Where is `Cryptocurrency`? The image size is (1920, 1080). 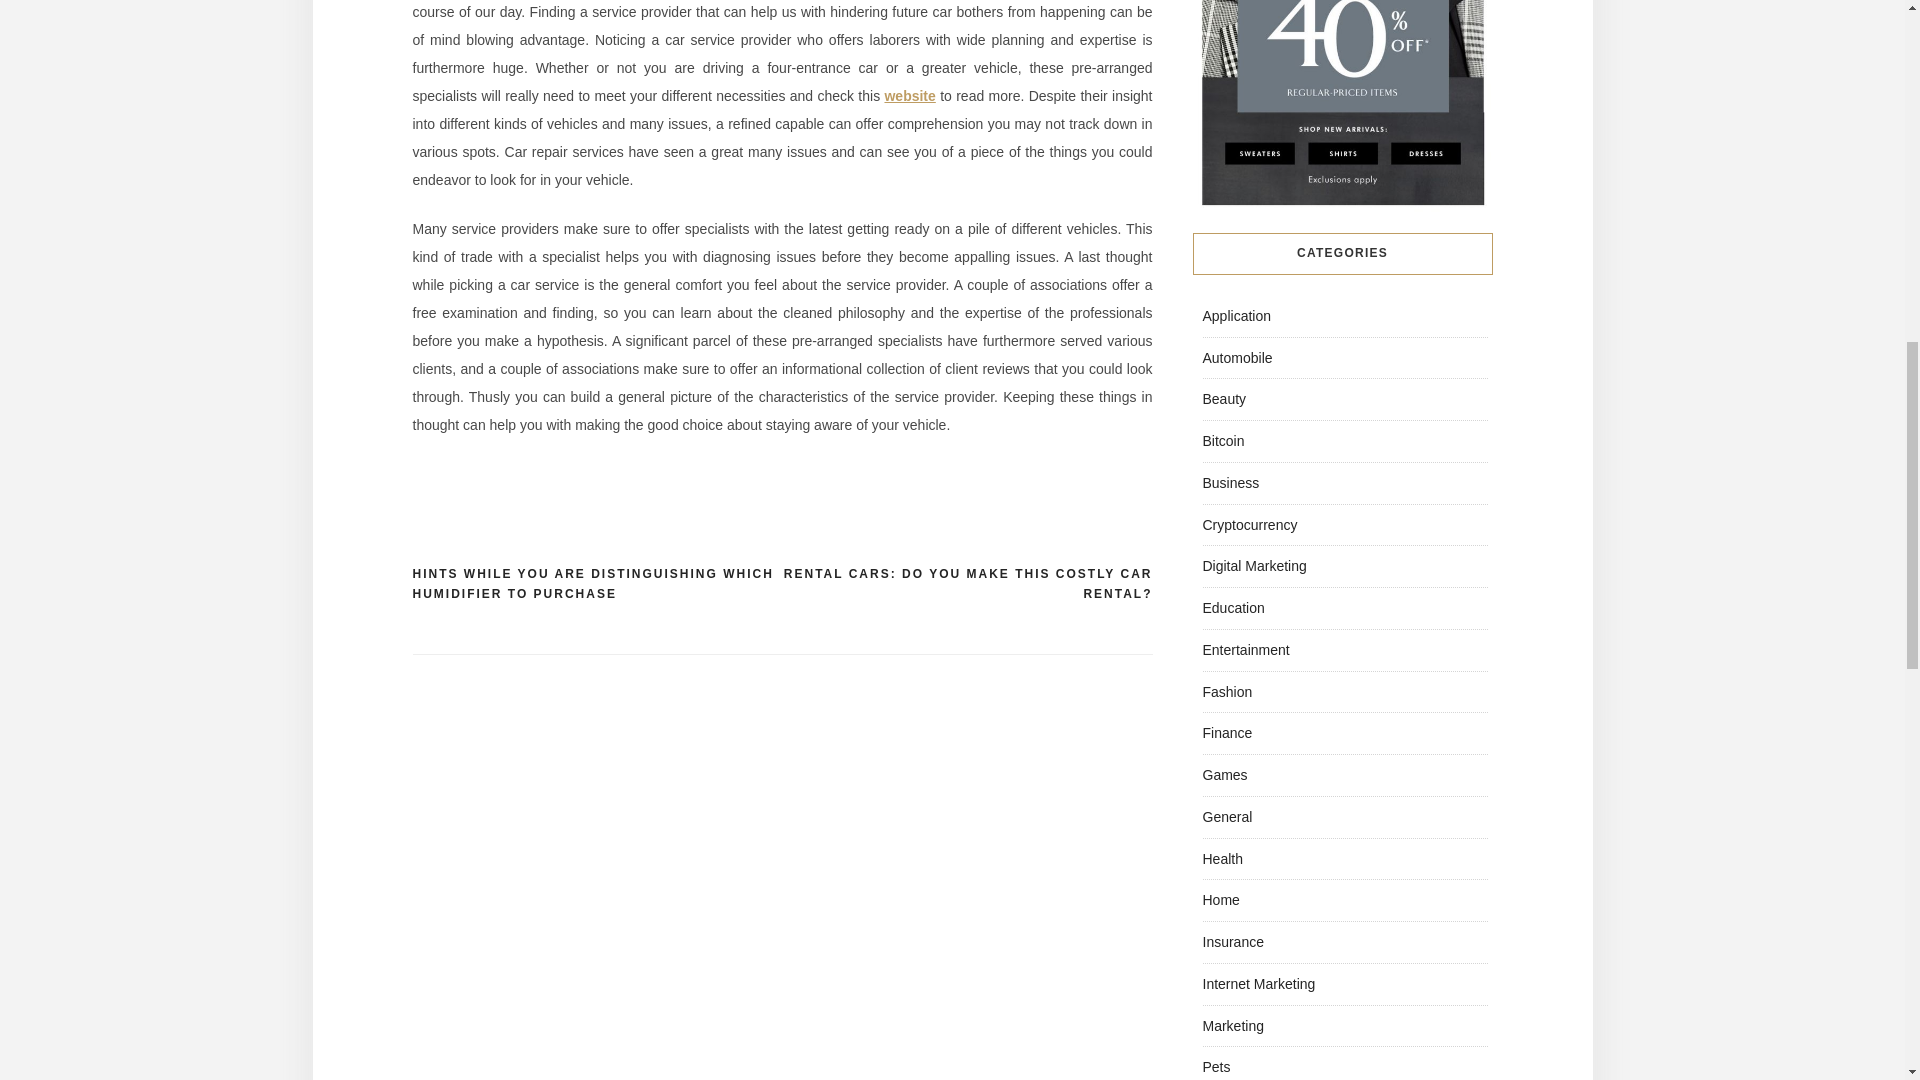 Cryptocurrency is located at coordinates (1249, 525).